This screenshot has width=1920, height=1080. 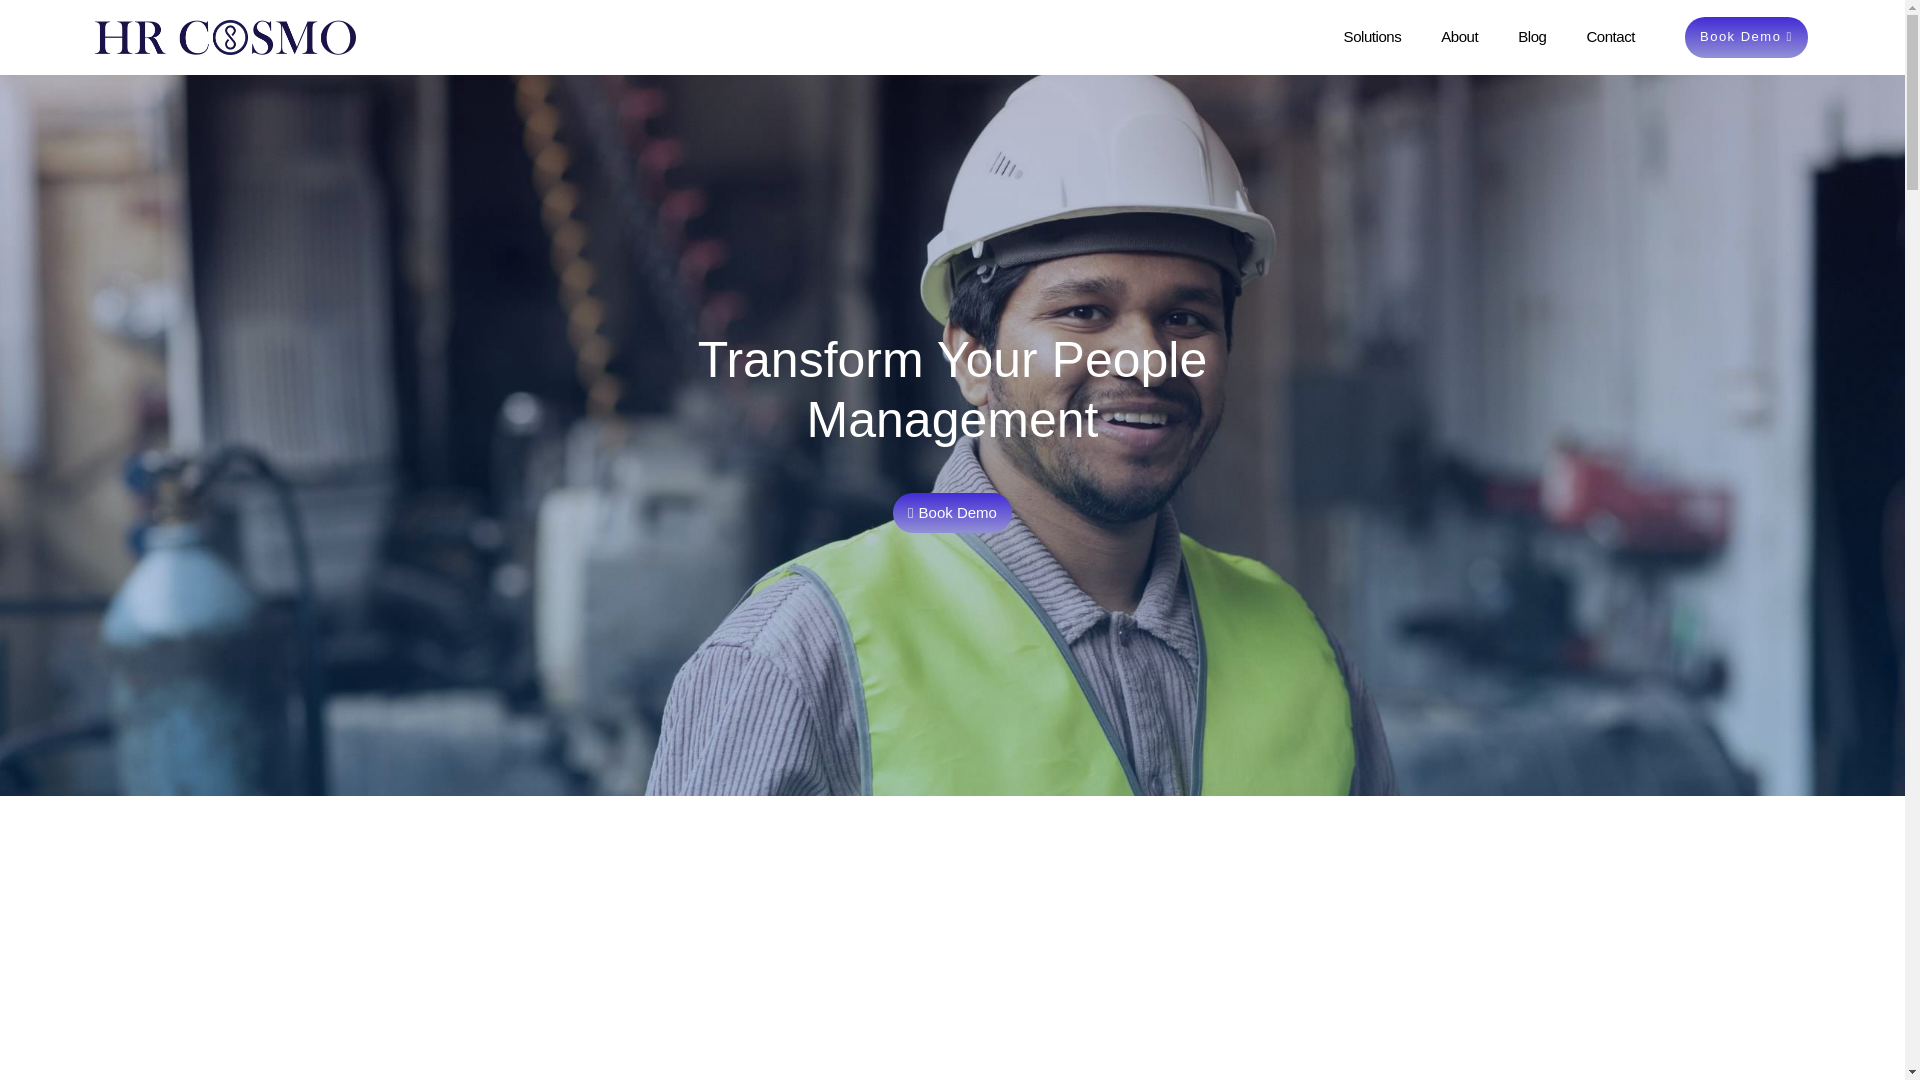 I want to click on About, so click(x=1459, y=36).